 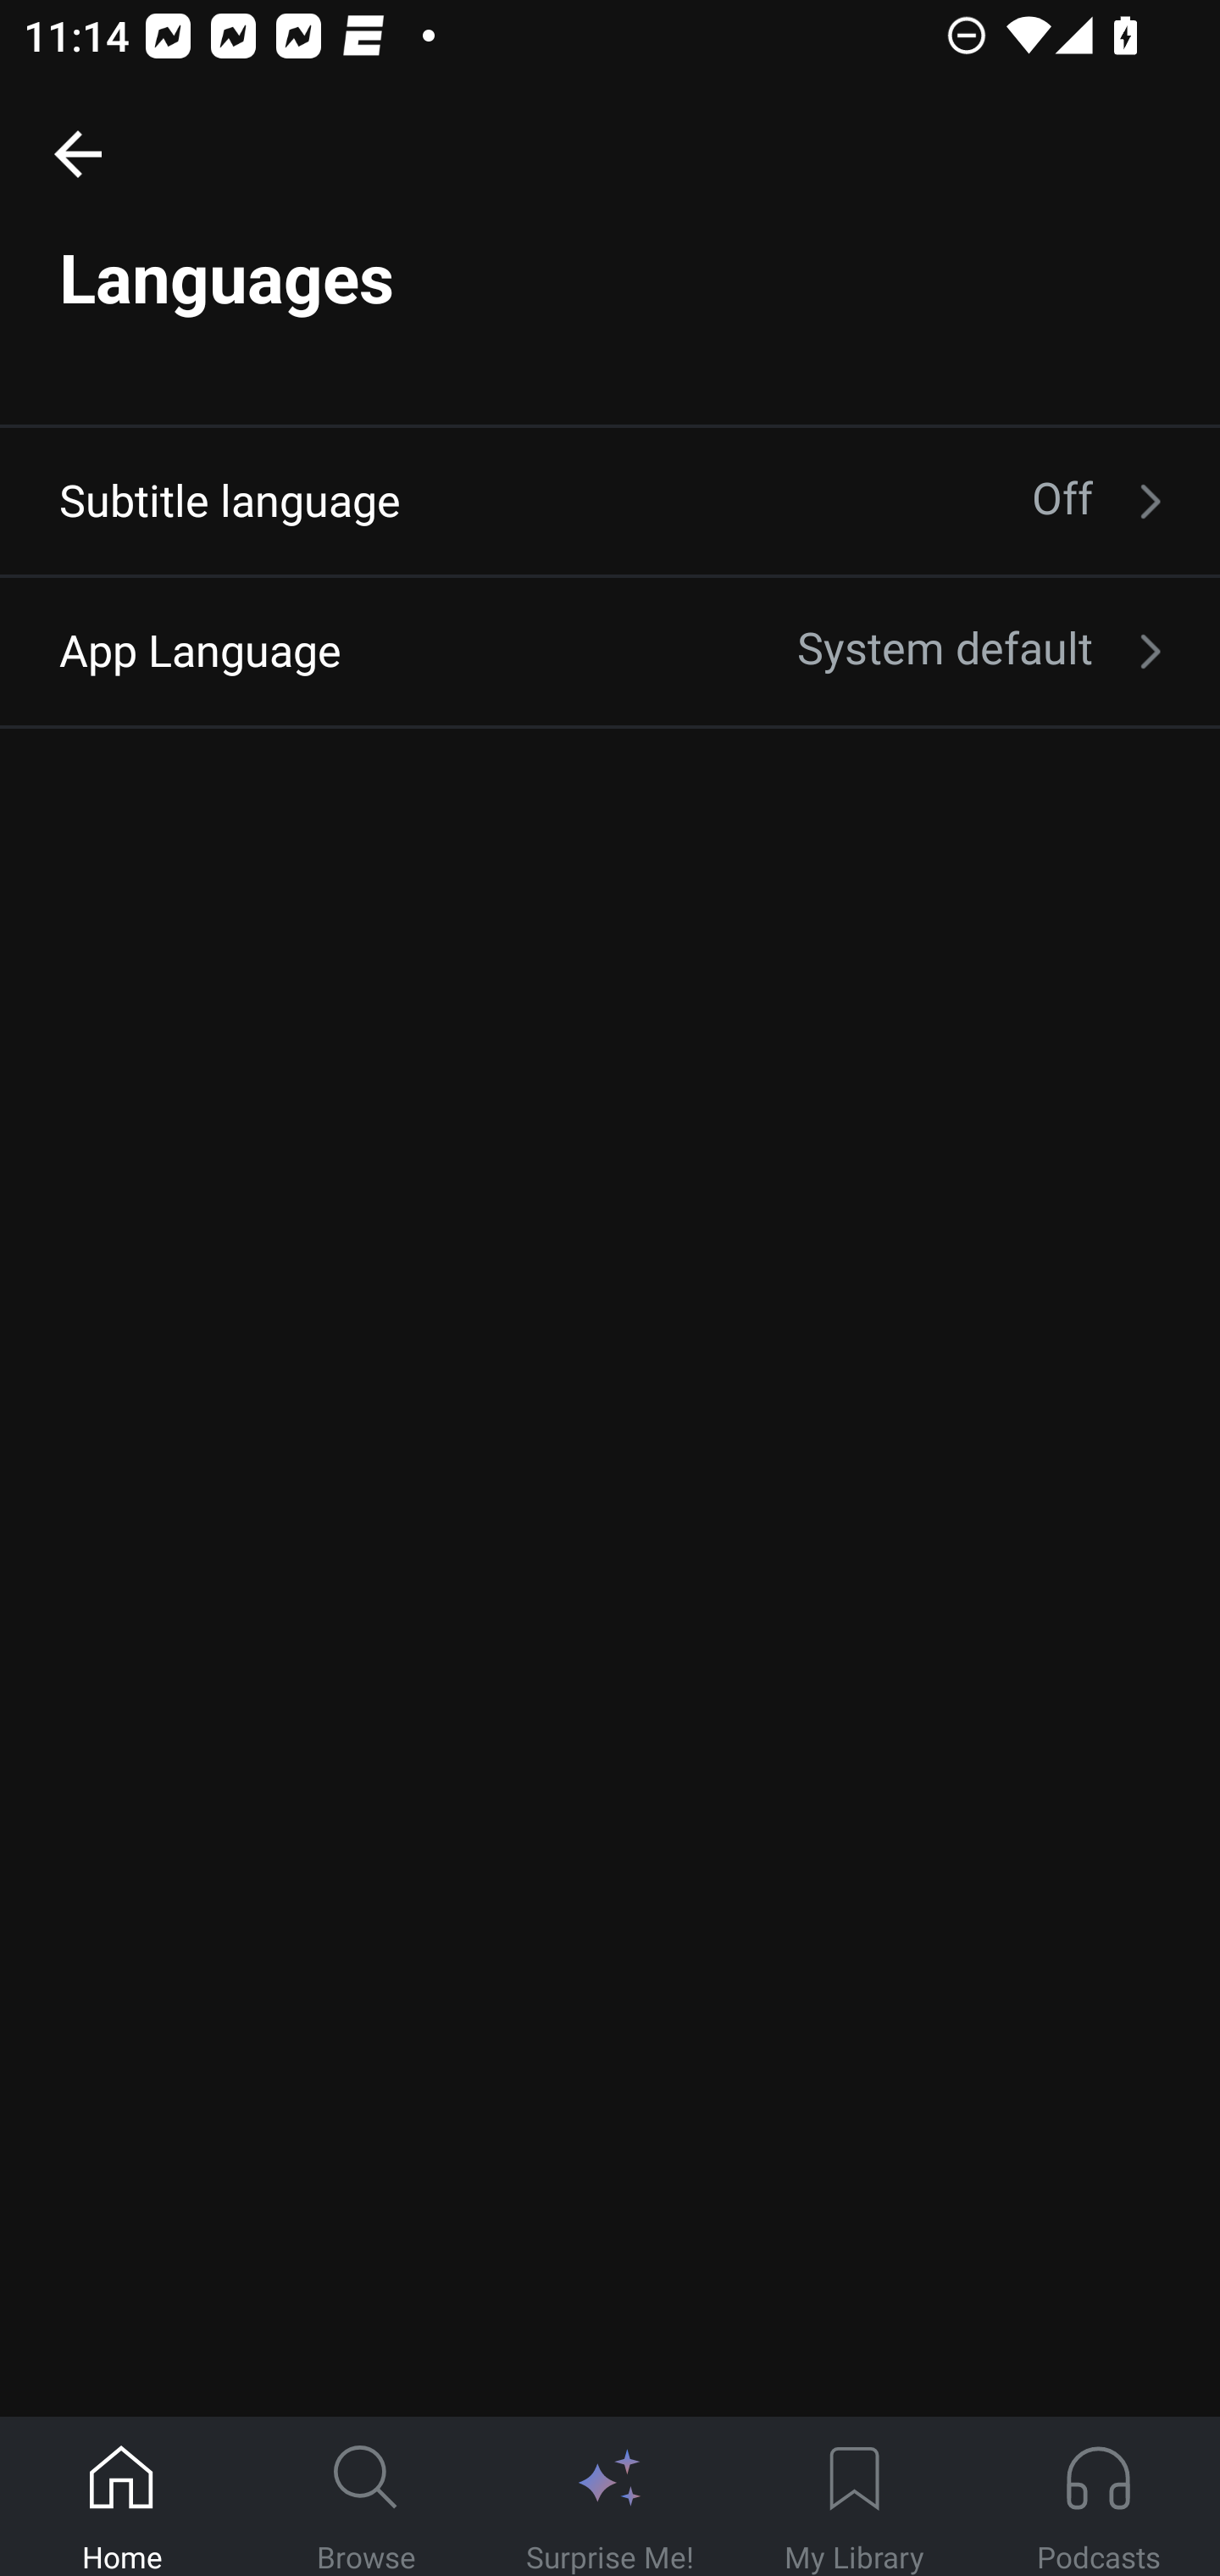 What do you see at coordinates (610, 2497) in the screenshot?
I see `Surprise Me!` at bounding box center [610, 2497].